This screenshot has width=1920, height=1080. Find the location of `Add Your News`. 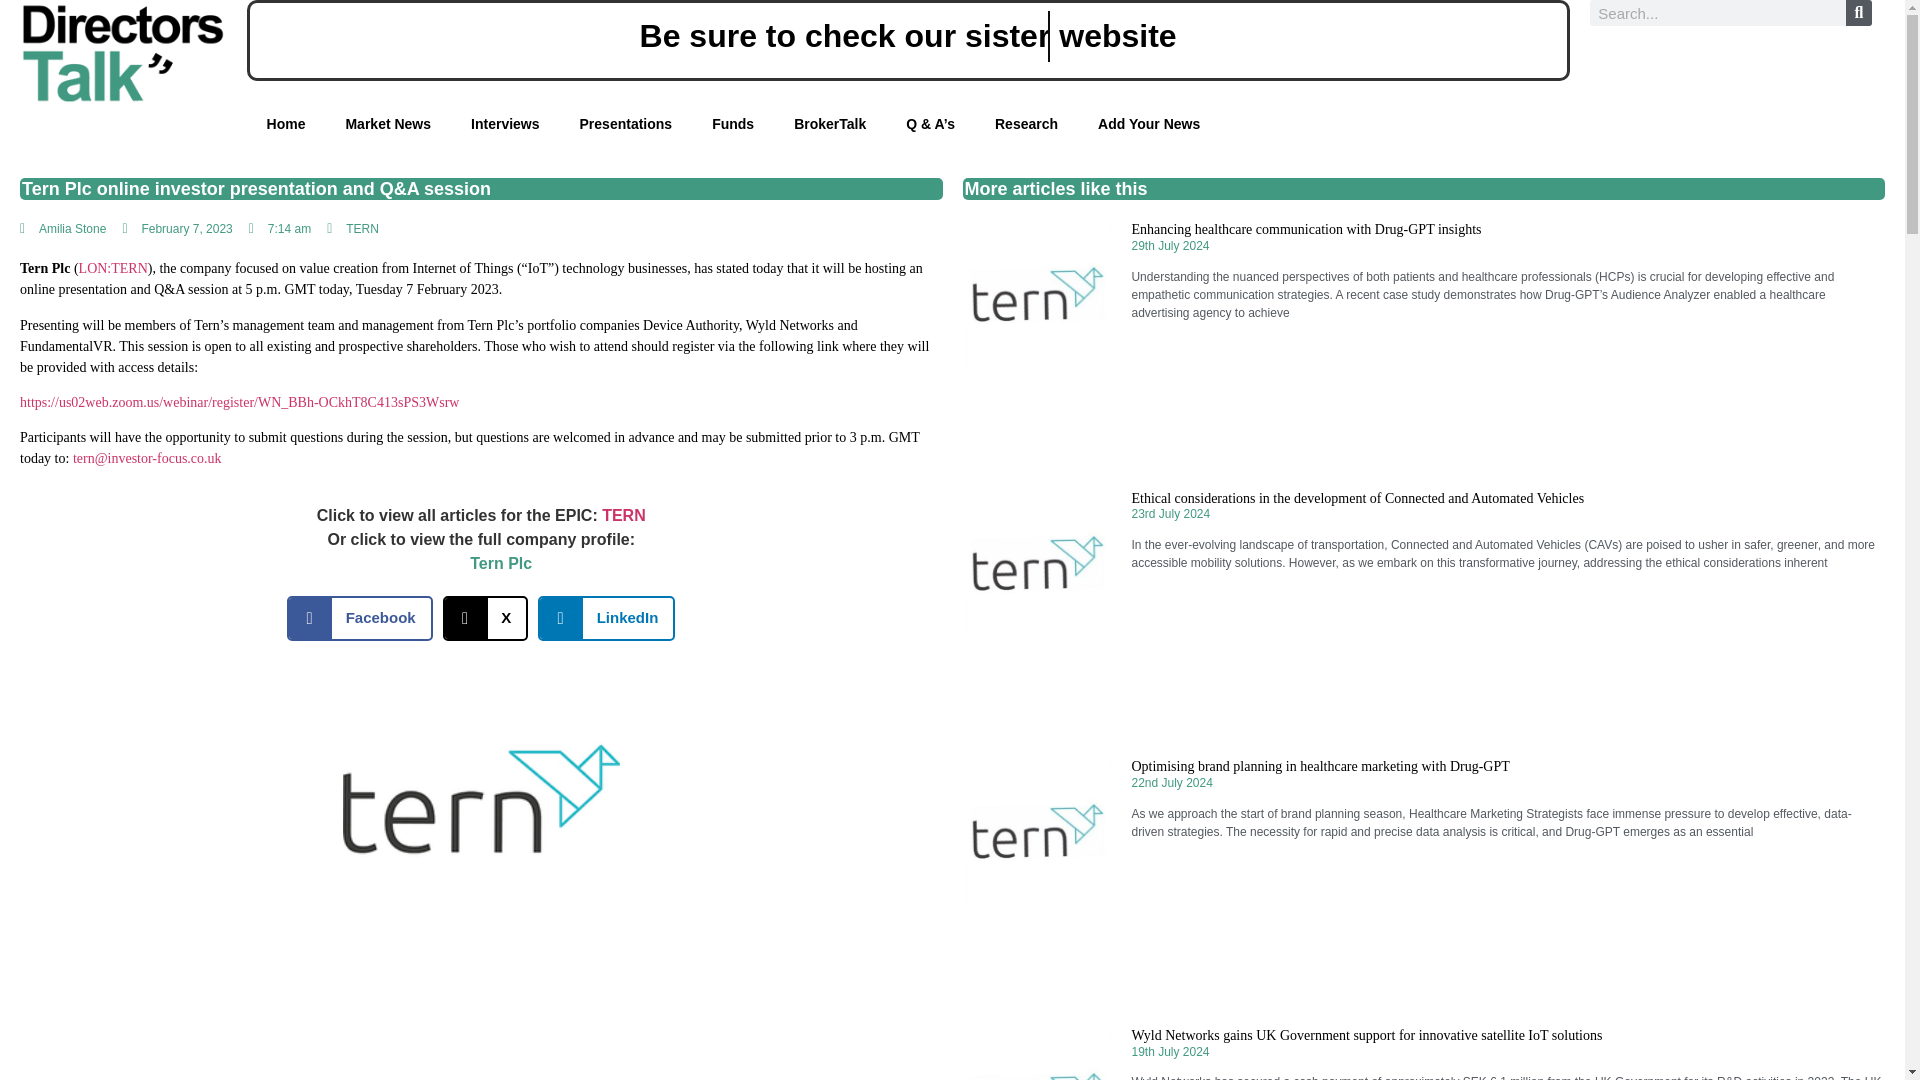

Add Your News is located at coordinates (1115, 124).